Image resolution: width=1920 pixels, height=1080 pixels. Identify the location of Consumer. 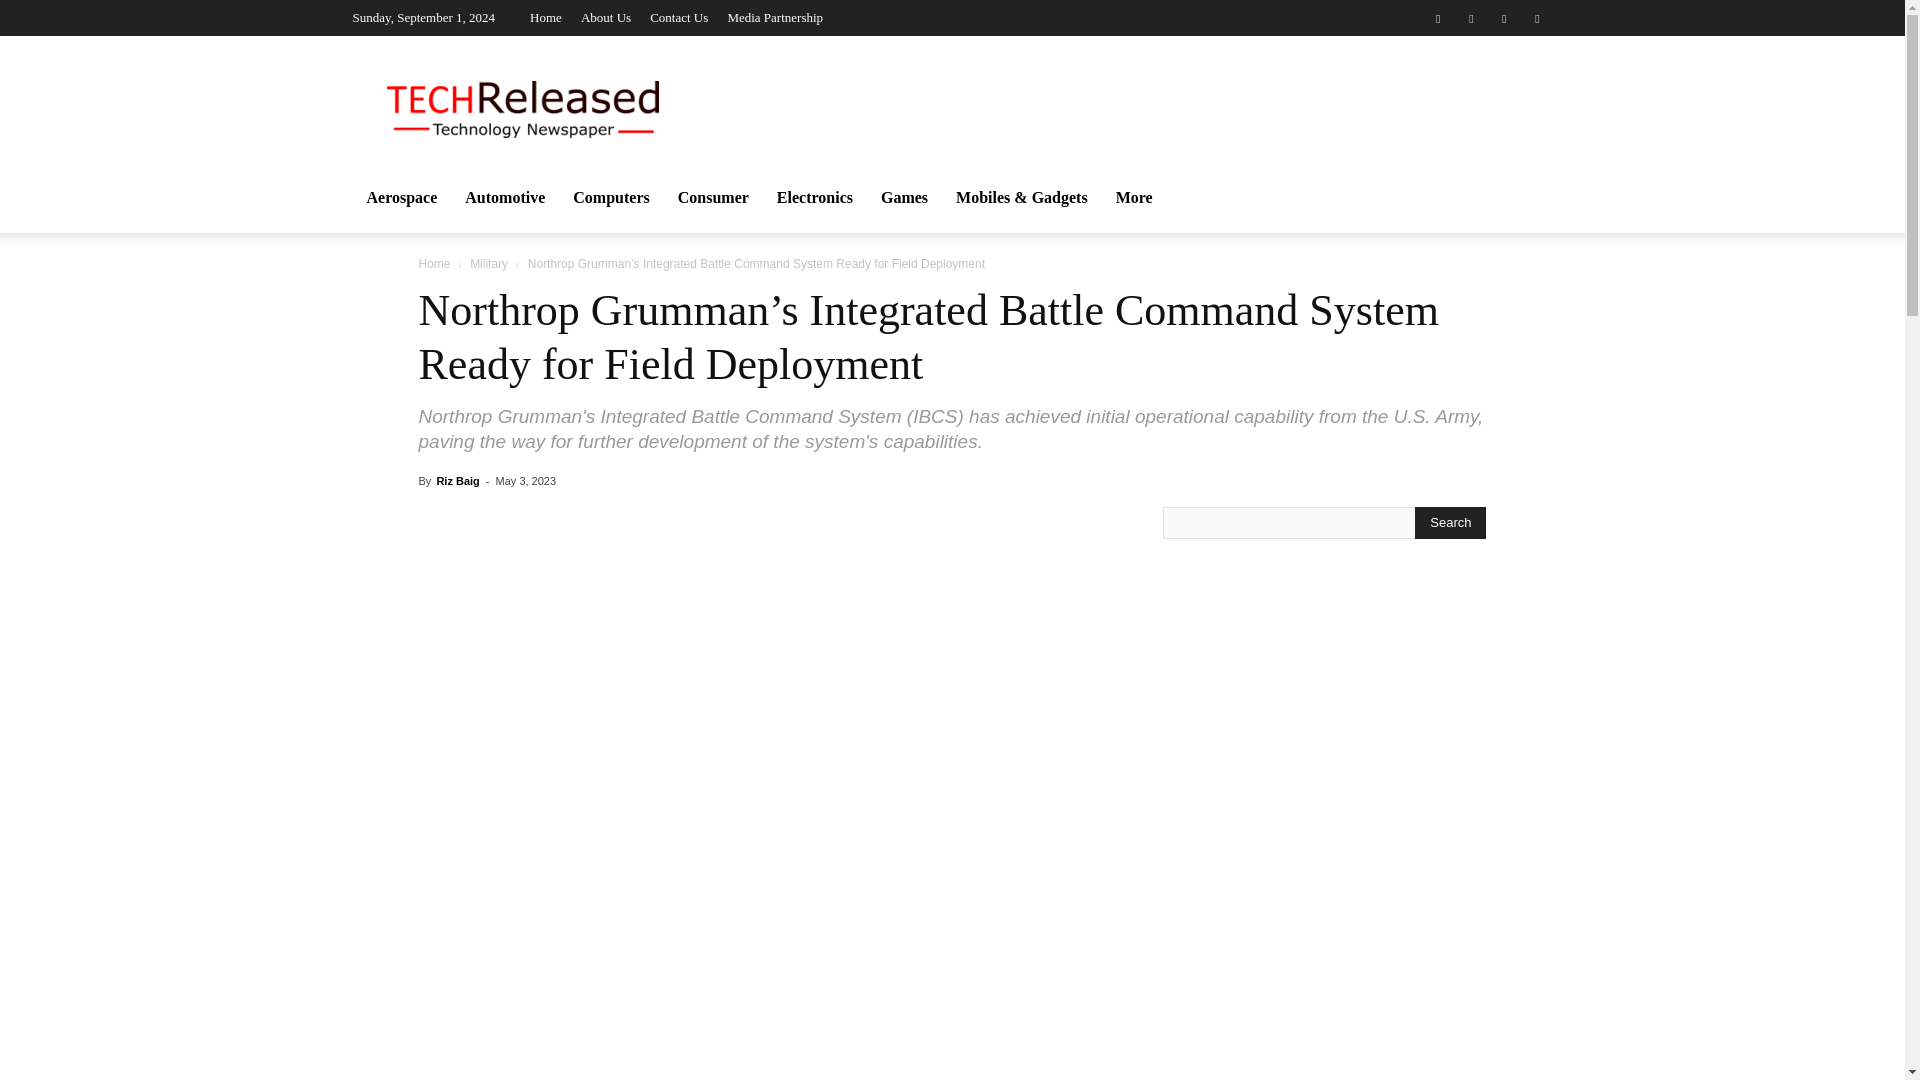
(713, 198).